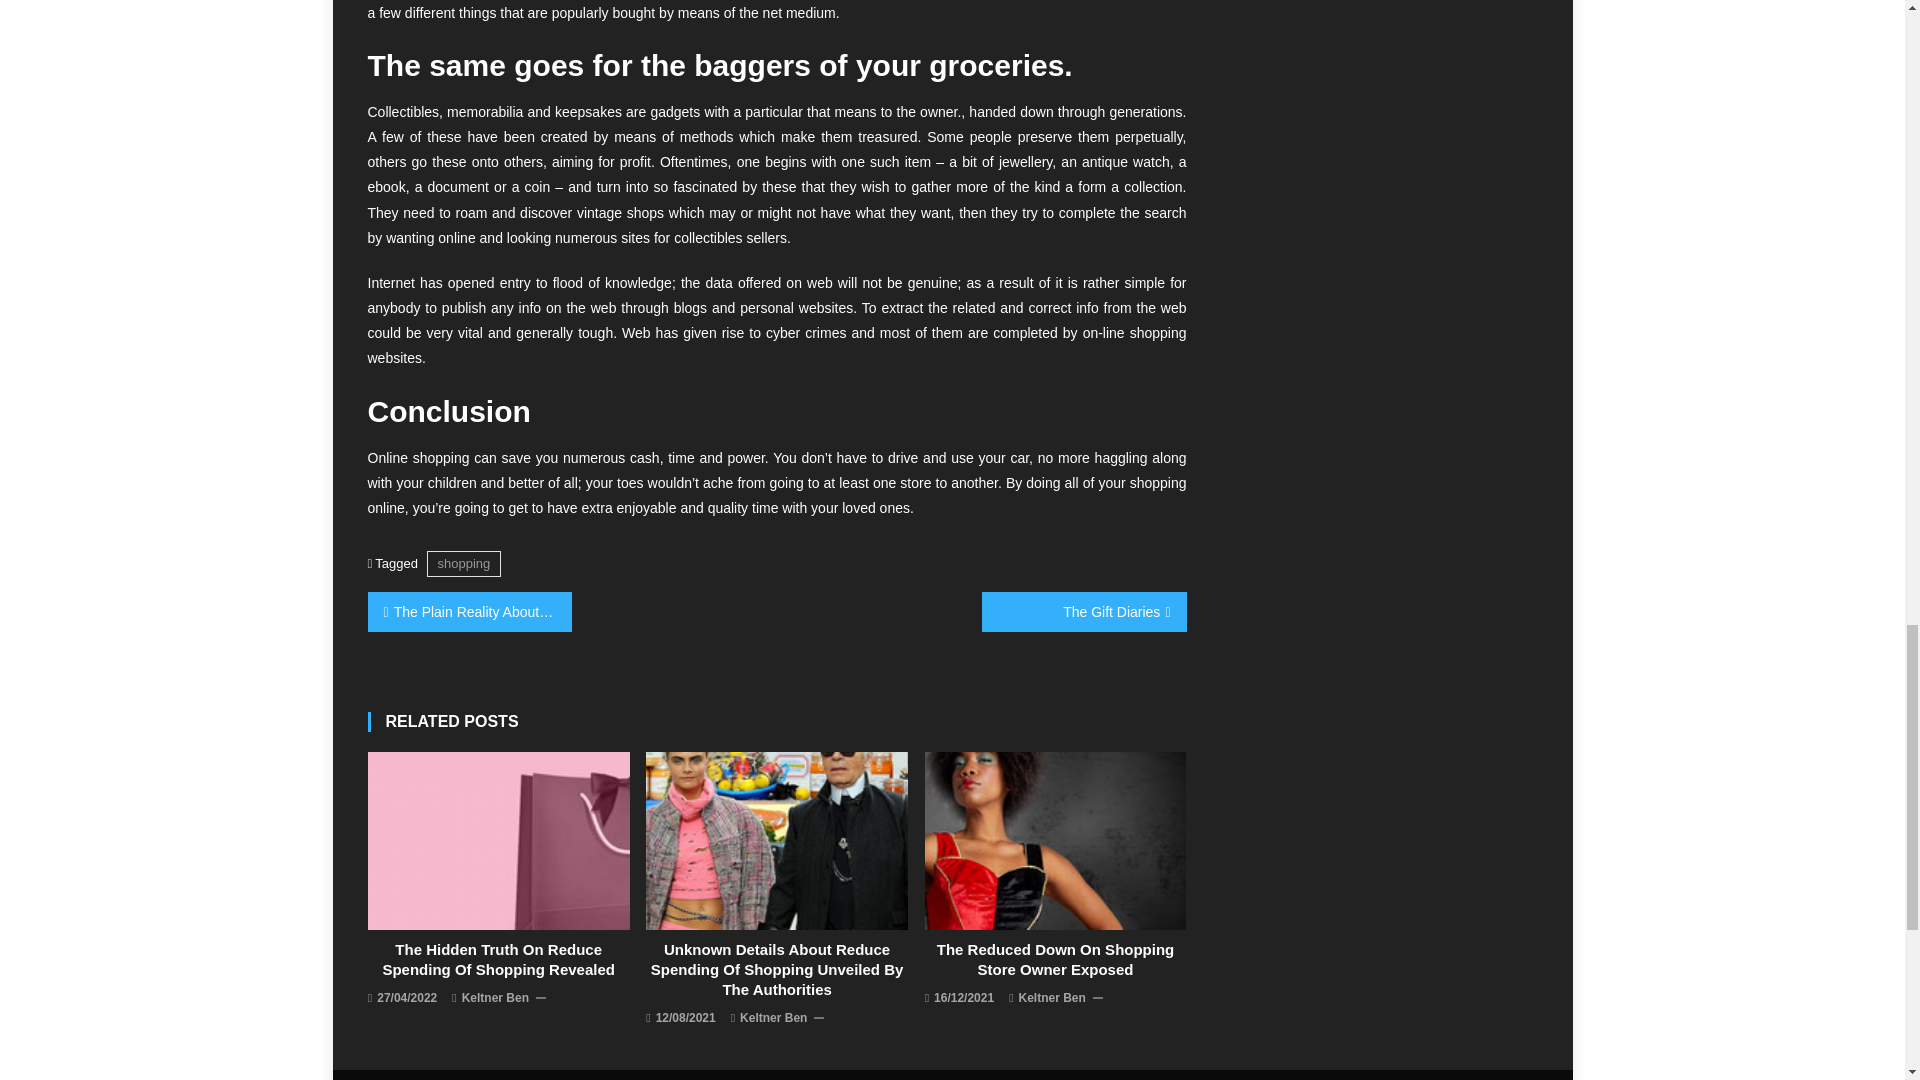 The width and height of the screenshot is (1920, 1080). I want to click on shopping, so click(464, 562).